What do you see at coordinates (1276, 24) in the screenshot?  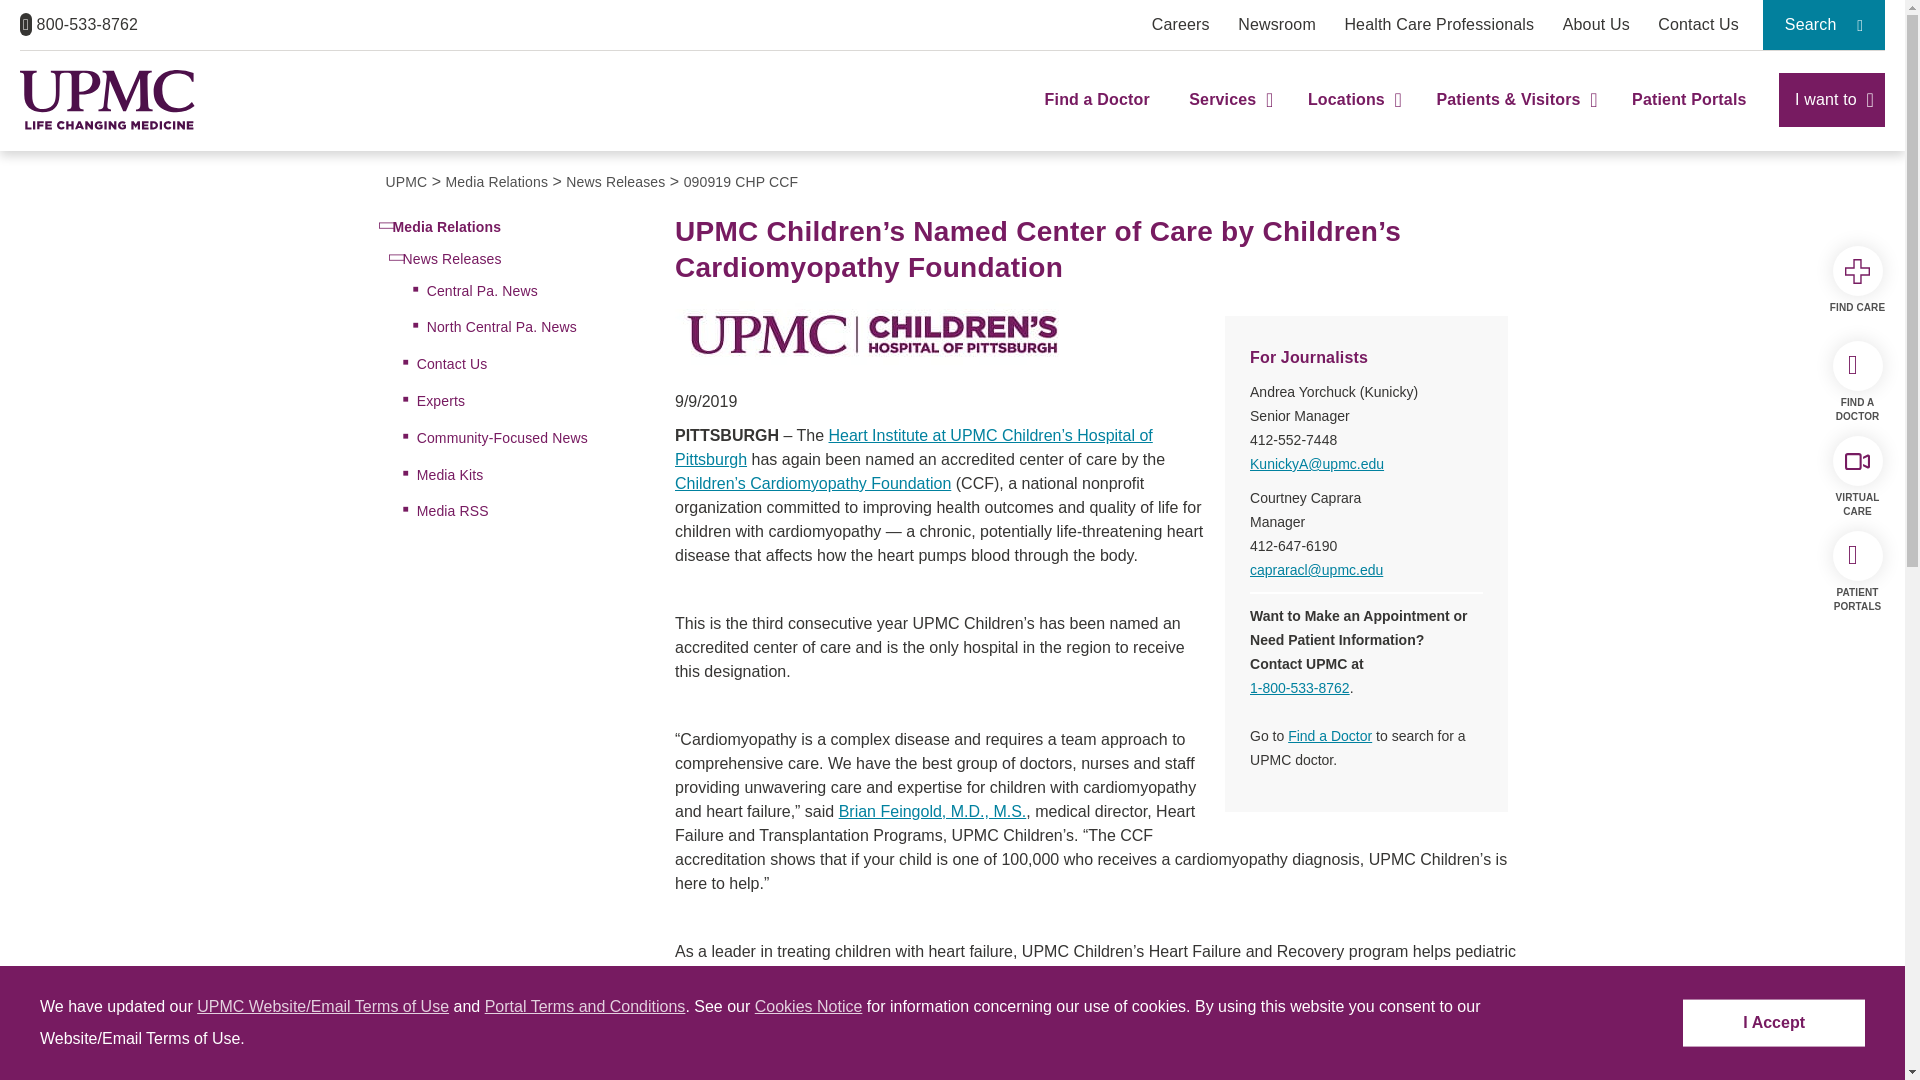 I see `Newsroom` at bounding box center [1276, 24].